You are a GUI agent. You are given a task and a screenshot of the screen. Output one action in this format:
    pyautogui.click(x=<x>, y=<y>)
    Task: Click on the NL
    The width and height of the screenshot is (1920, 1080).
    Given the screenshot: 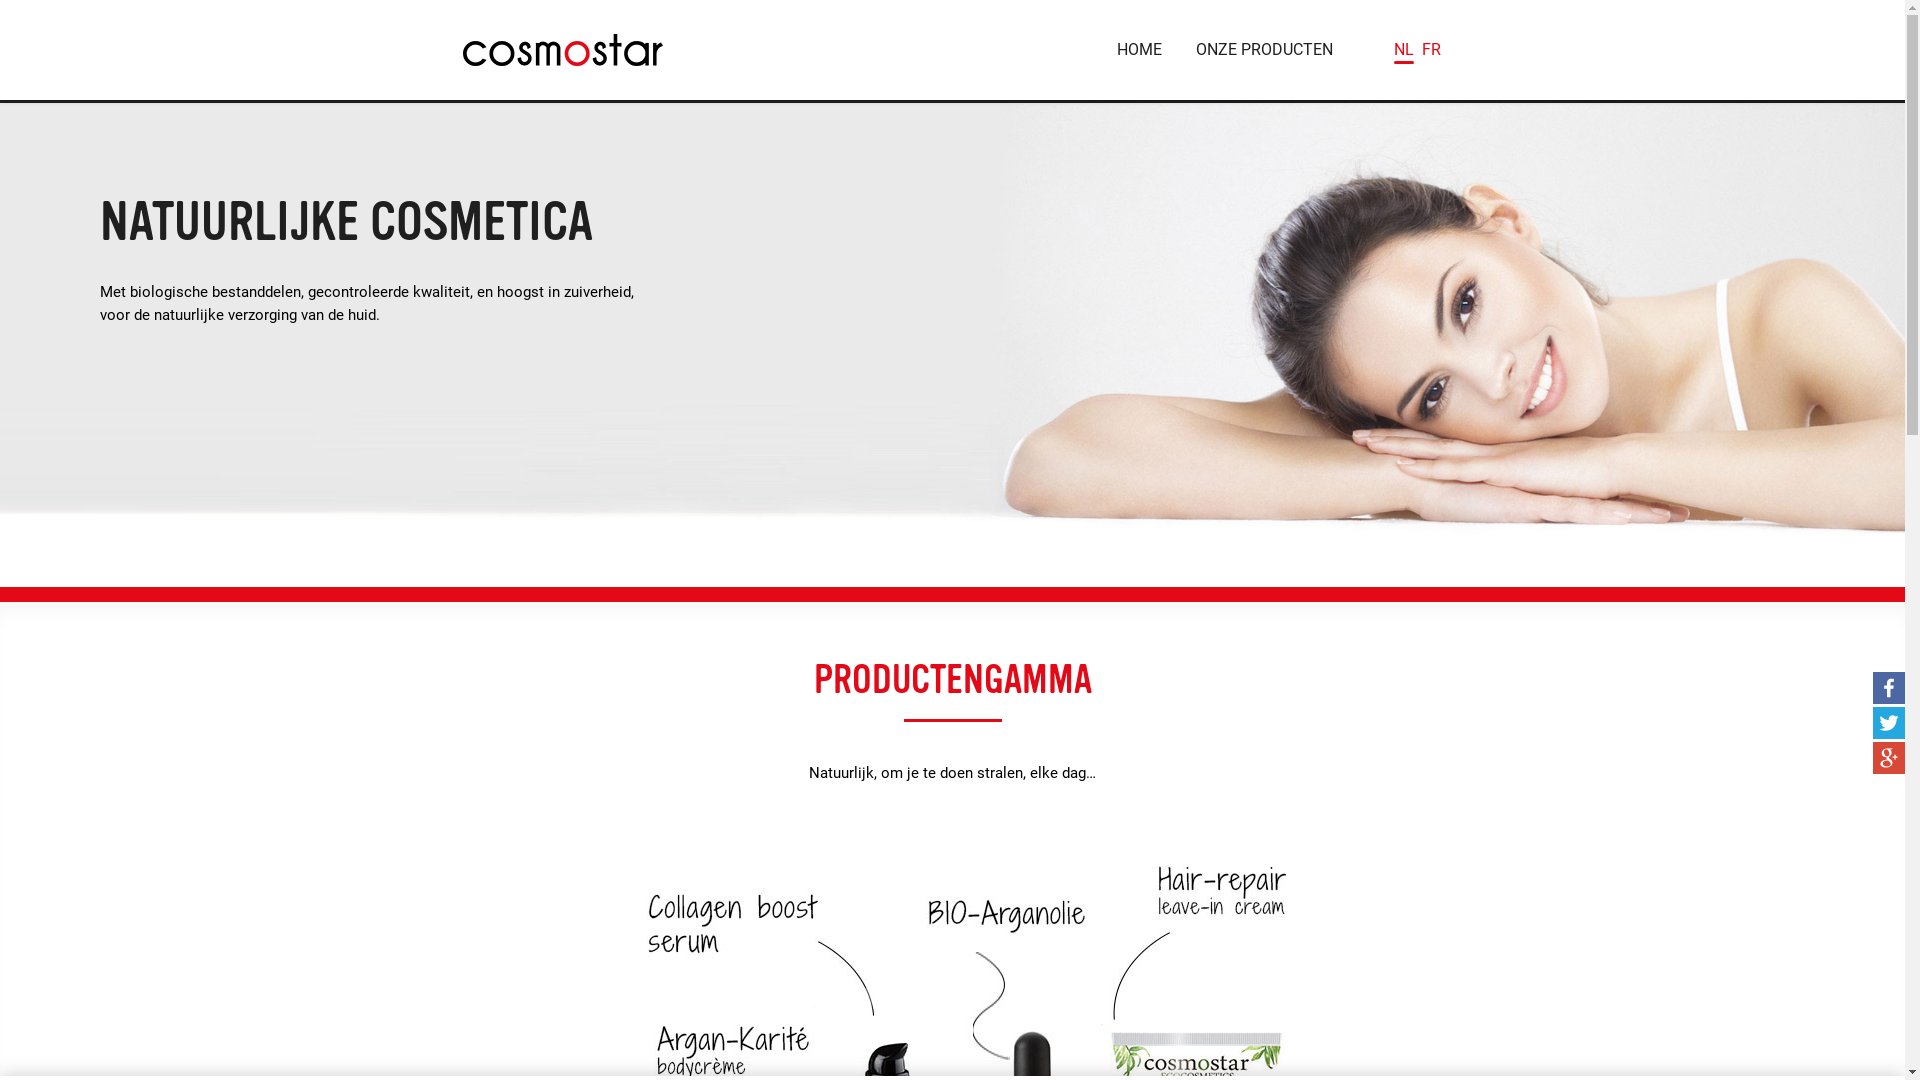 What is the action you would take?
    pyautogui.click(x=1404, y=50)
    